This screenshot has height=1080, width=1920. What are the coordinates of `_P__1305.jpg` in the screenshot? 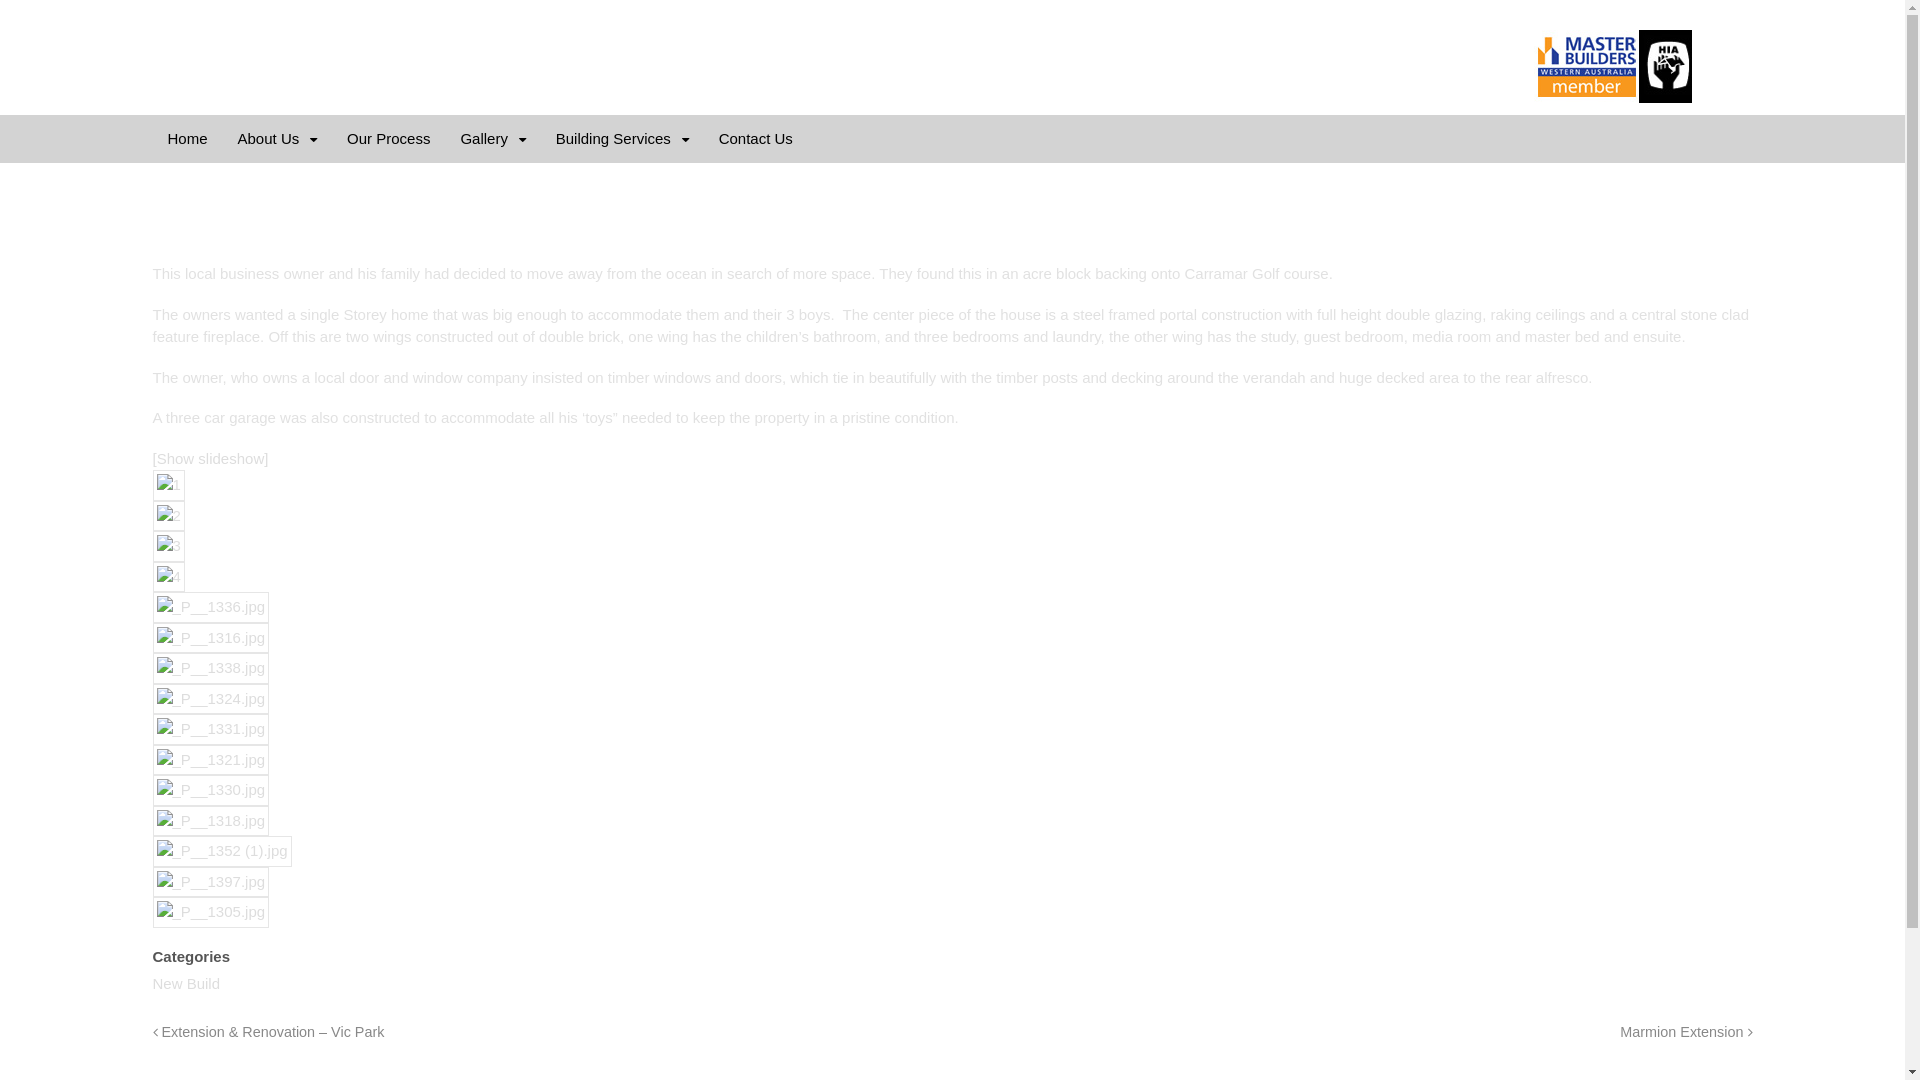 It's located at (210, 912).